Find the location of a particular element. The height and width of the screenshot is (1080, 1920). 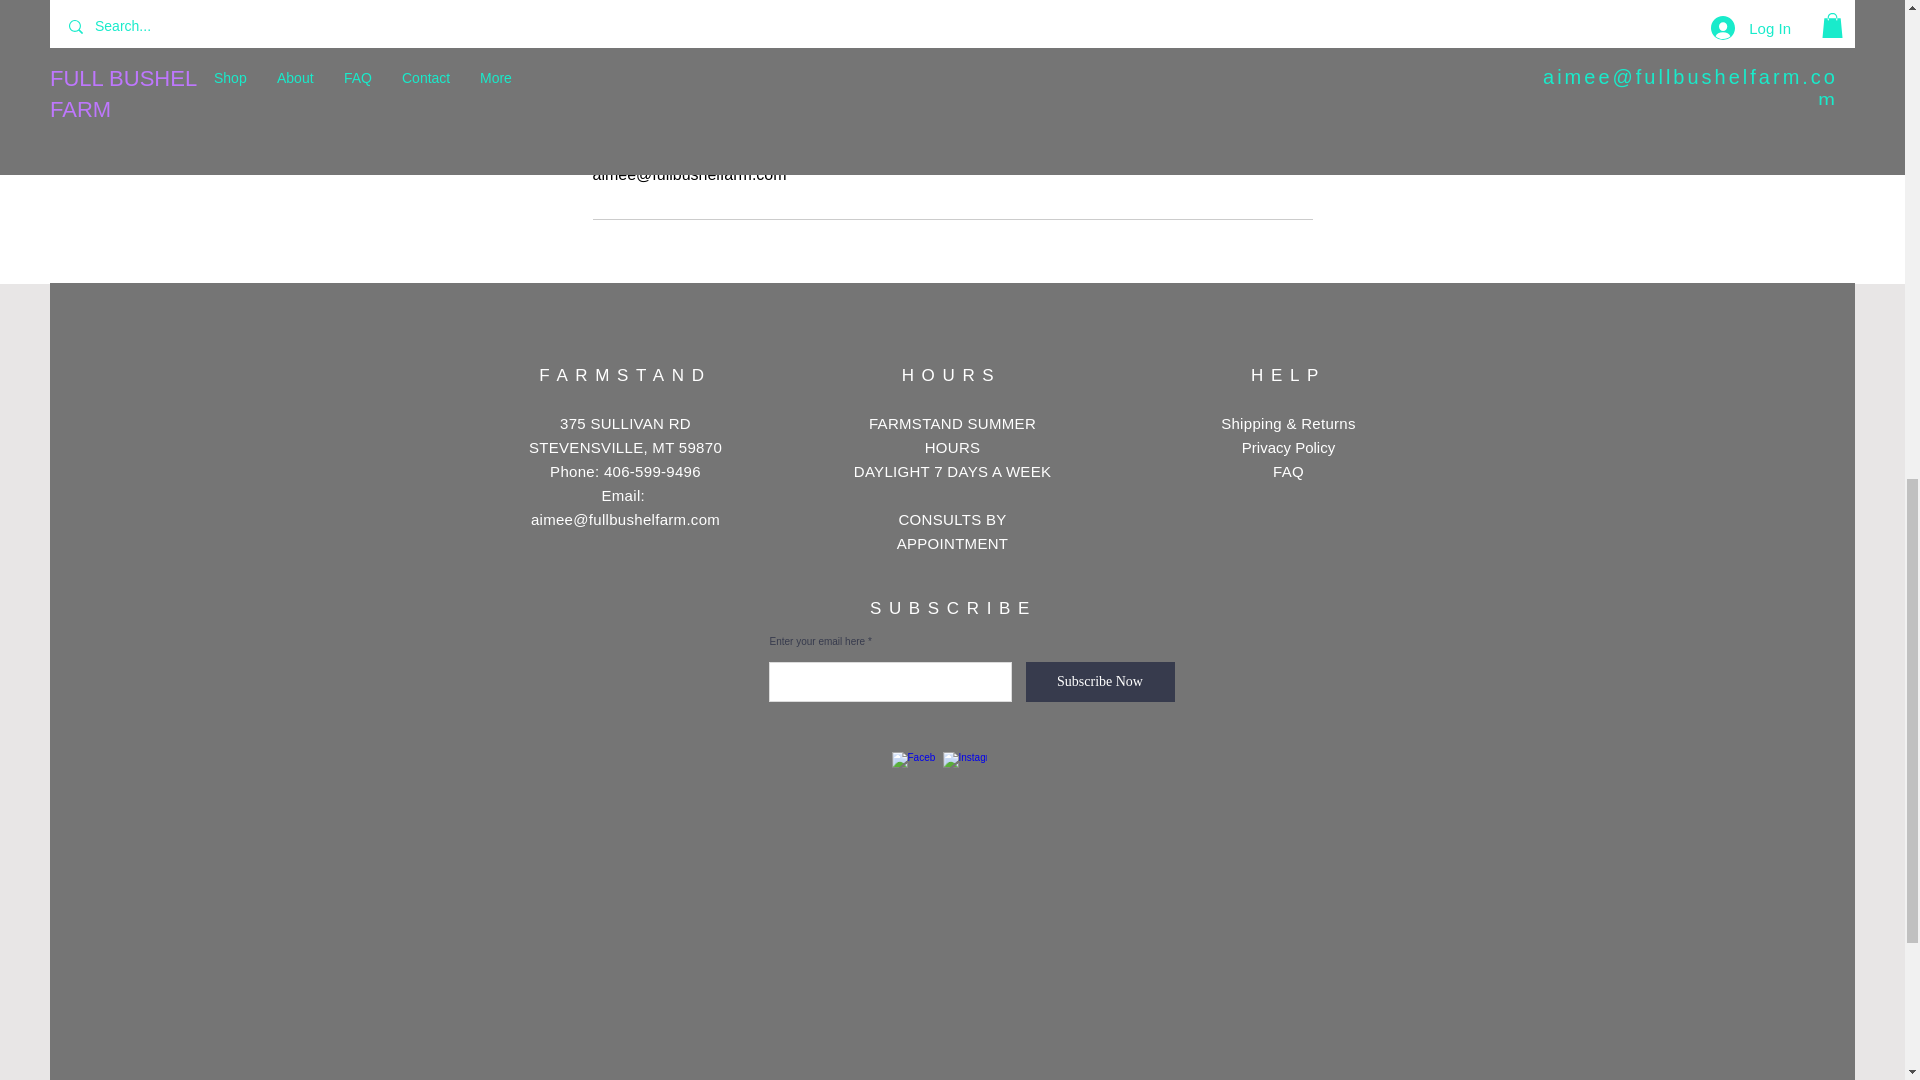

Subscribe Now is located at coordinates (1100, 682).